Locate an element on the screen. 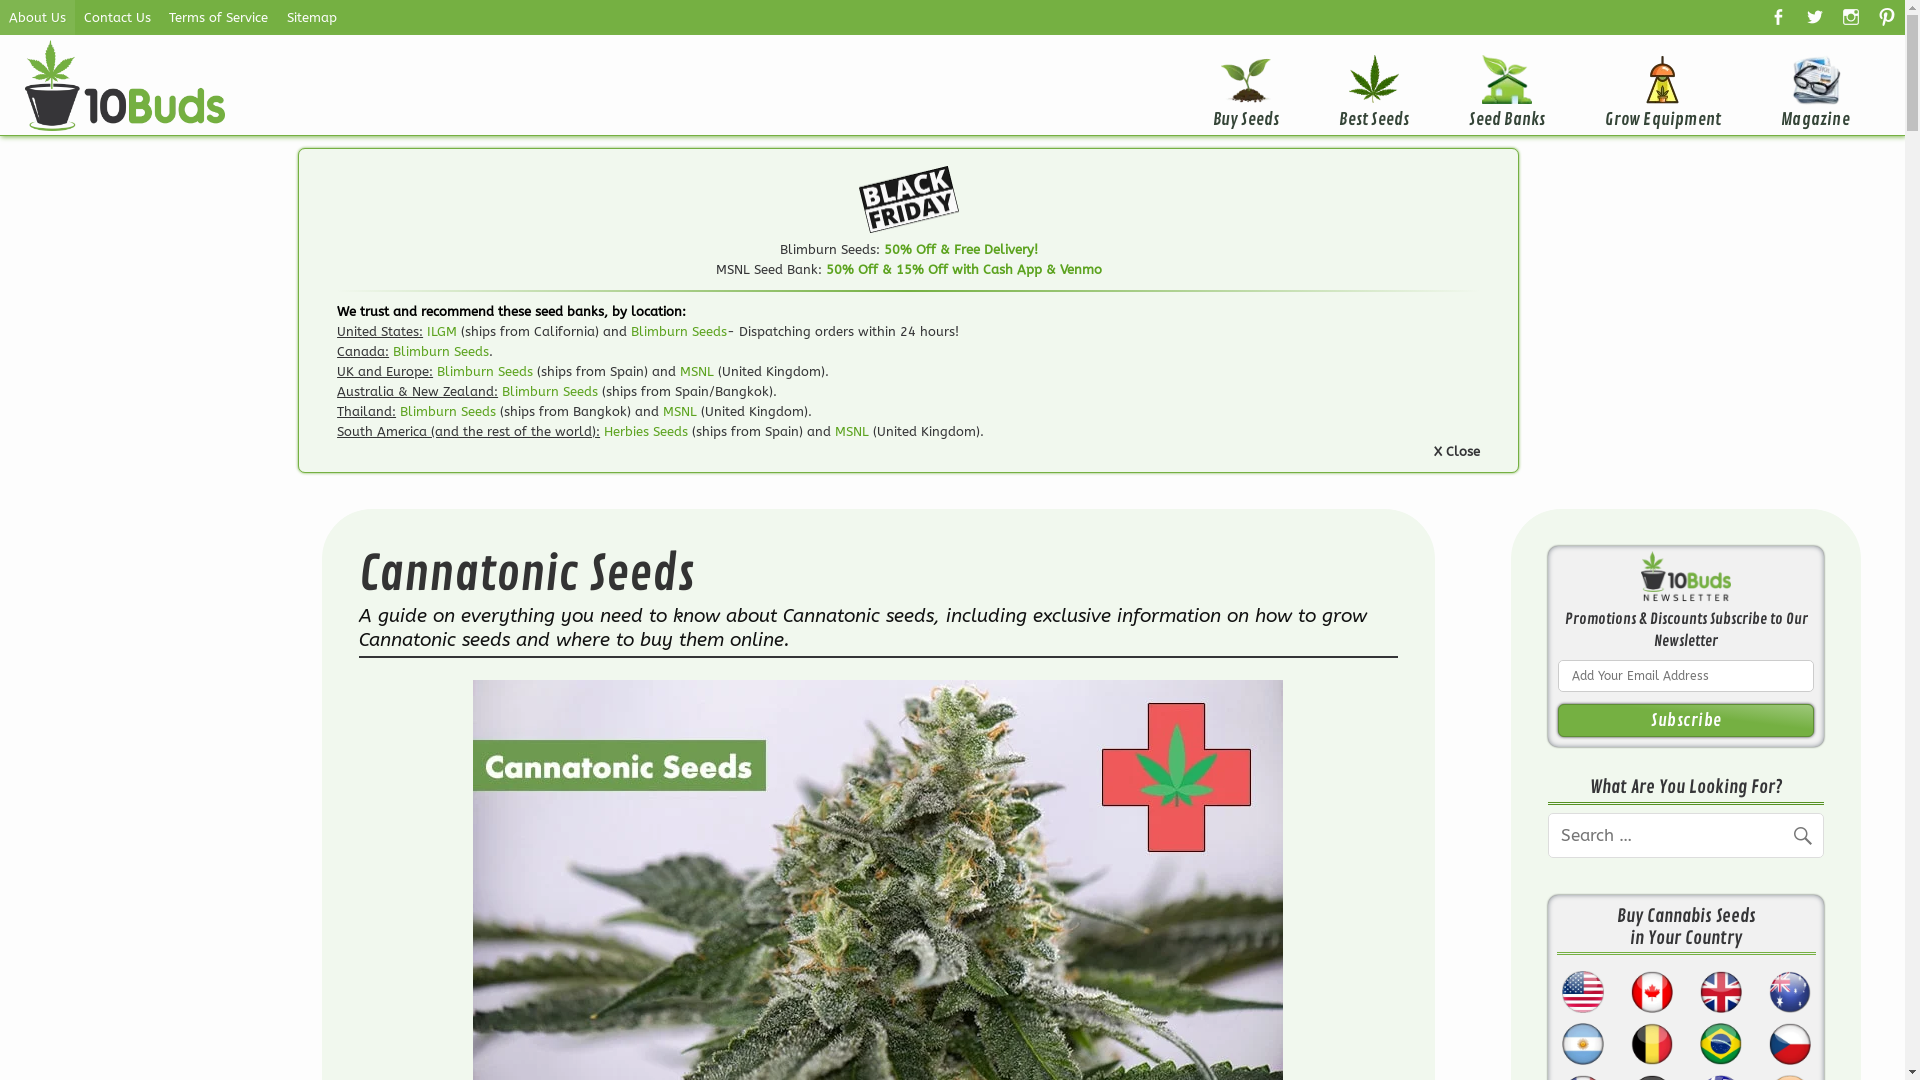  Best Seeds is located at coordinates (1374, 85).